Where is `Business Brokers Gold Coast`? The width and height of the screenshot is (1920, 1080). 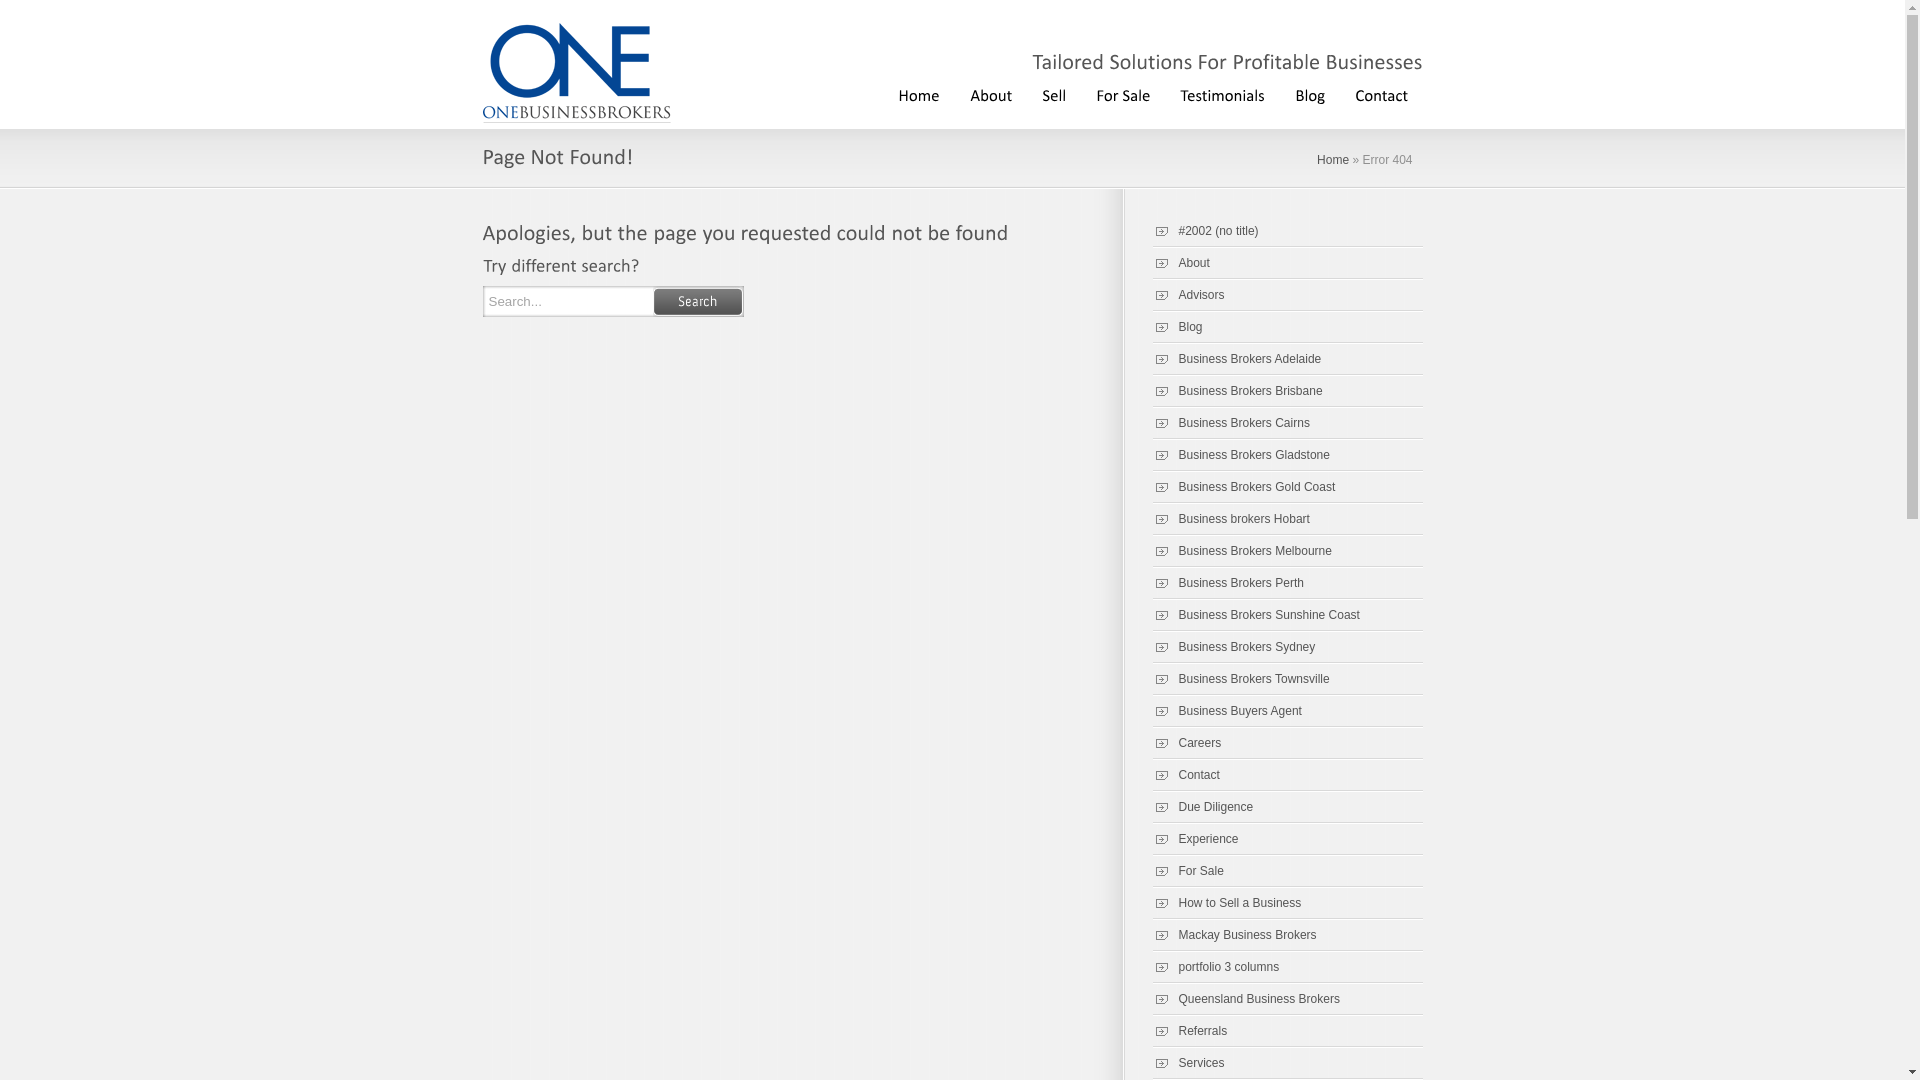 Business Brokers Gold Coast is located at coordinates (1244, 487).